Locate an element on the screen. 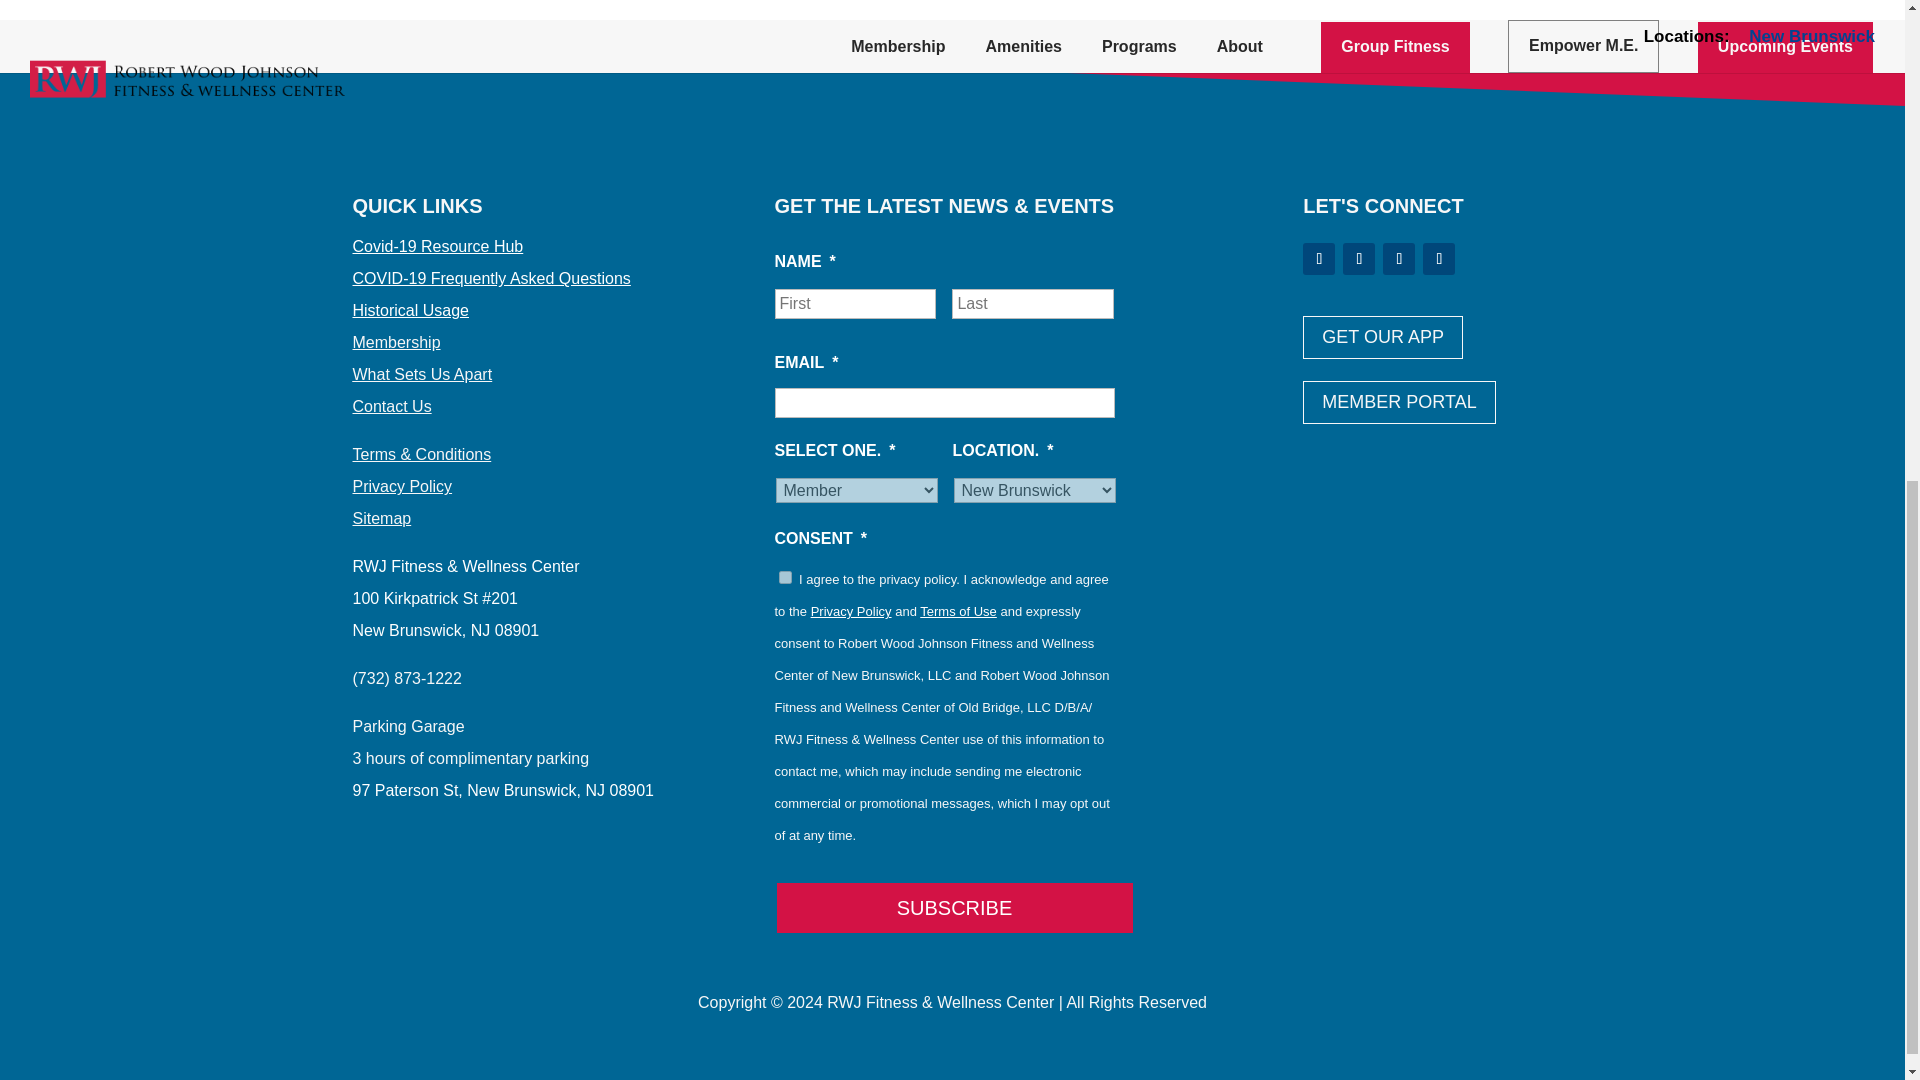 This screenshot has width=1920, height=1080. Follow on Instagram is located at coordinates (1398, 259).